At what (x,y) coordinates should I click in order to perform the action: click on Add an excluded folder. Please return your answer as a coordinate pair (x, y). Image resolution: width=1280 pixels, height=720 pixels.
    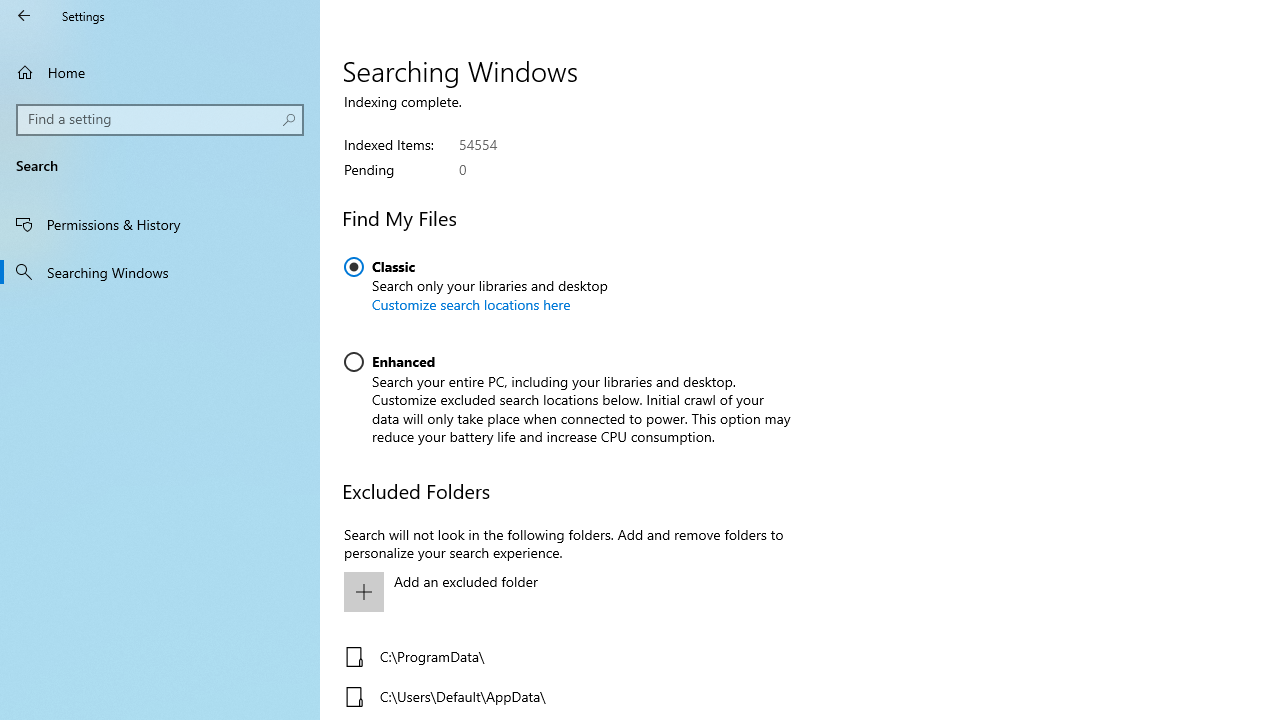
    Looking at the image, I should click on (563, 592).